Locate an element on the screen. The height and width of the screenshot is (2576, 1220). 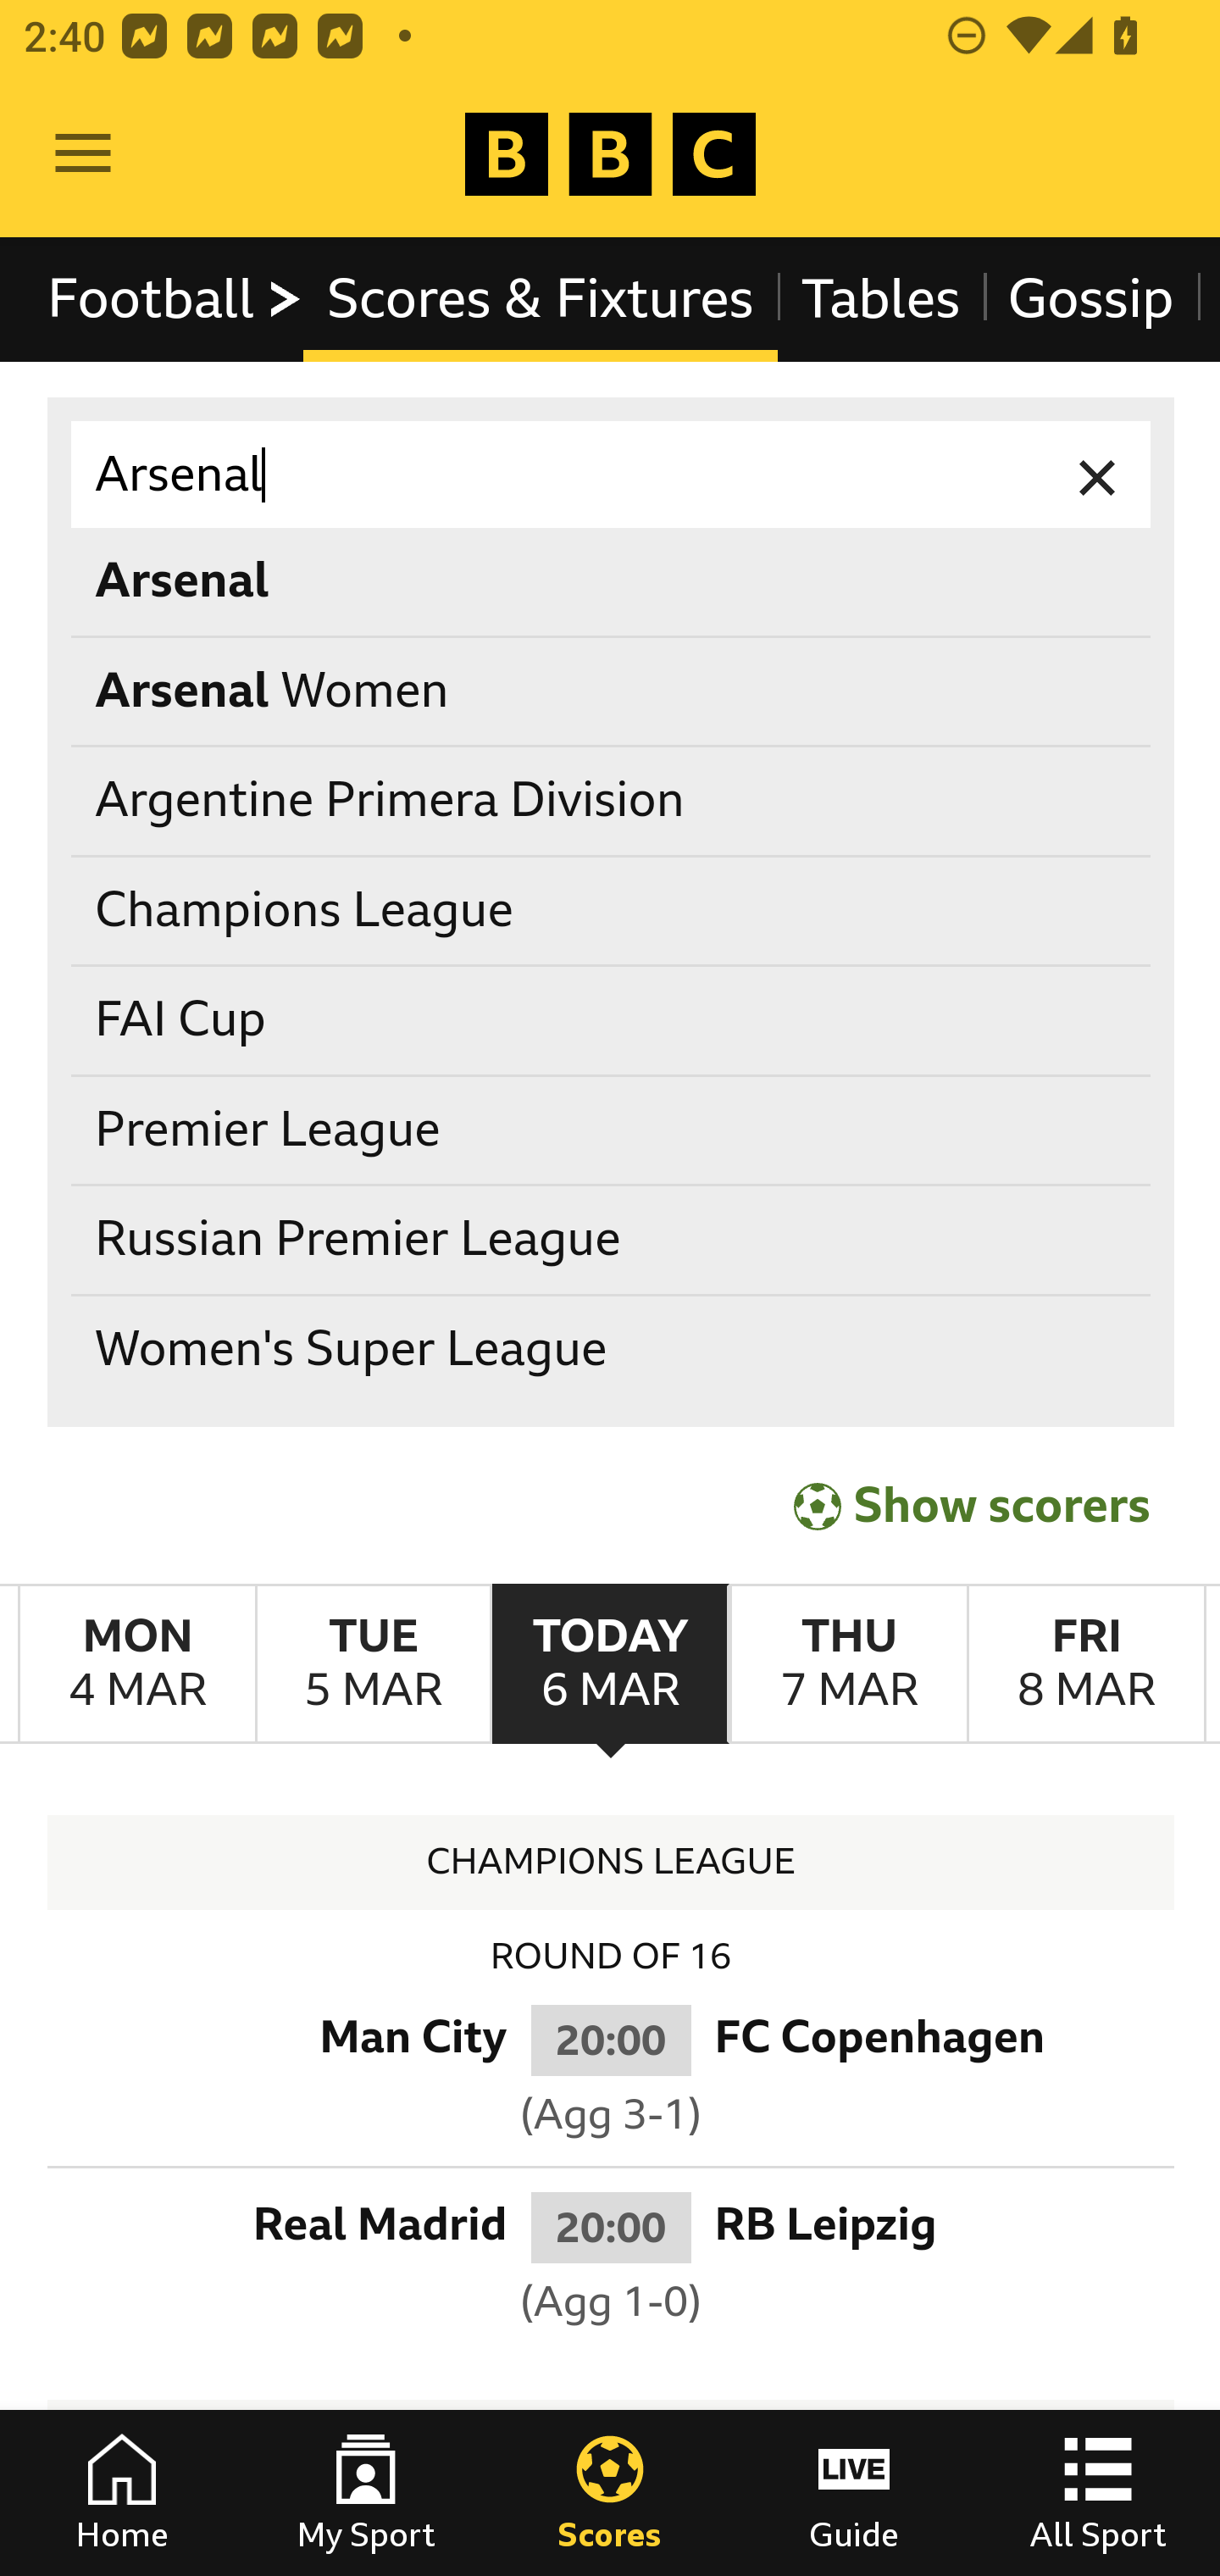
All Sport is located at coordinates (1098, 2493).